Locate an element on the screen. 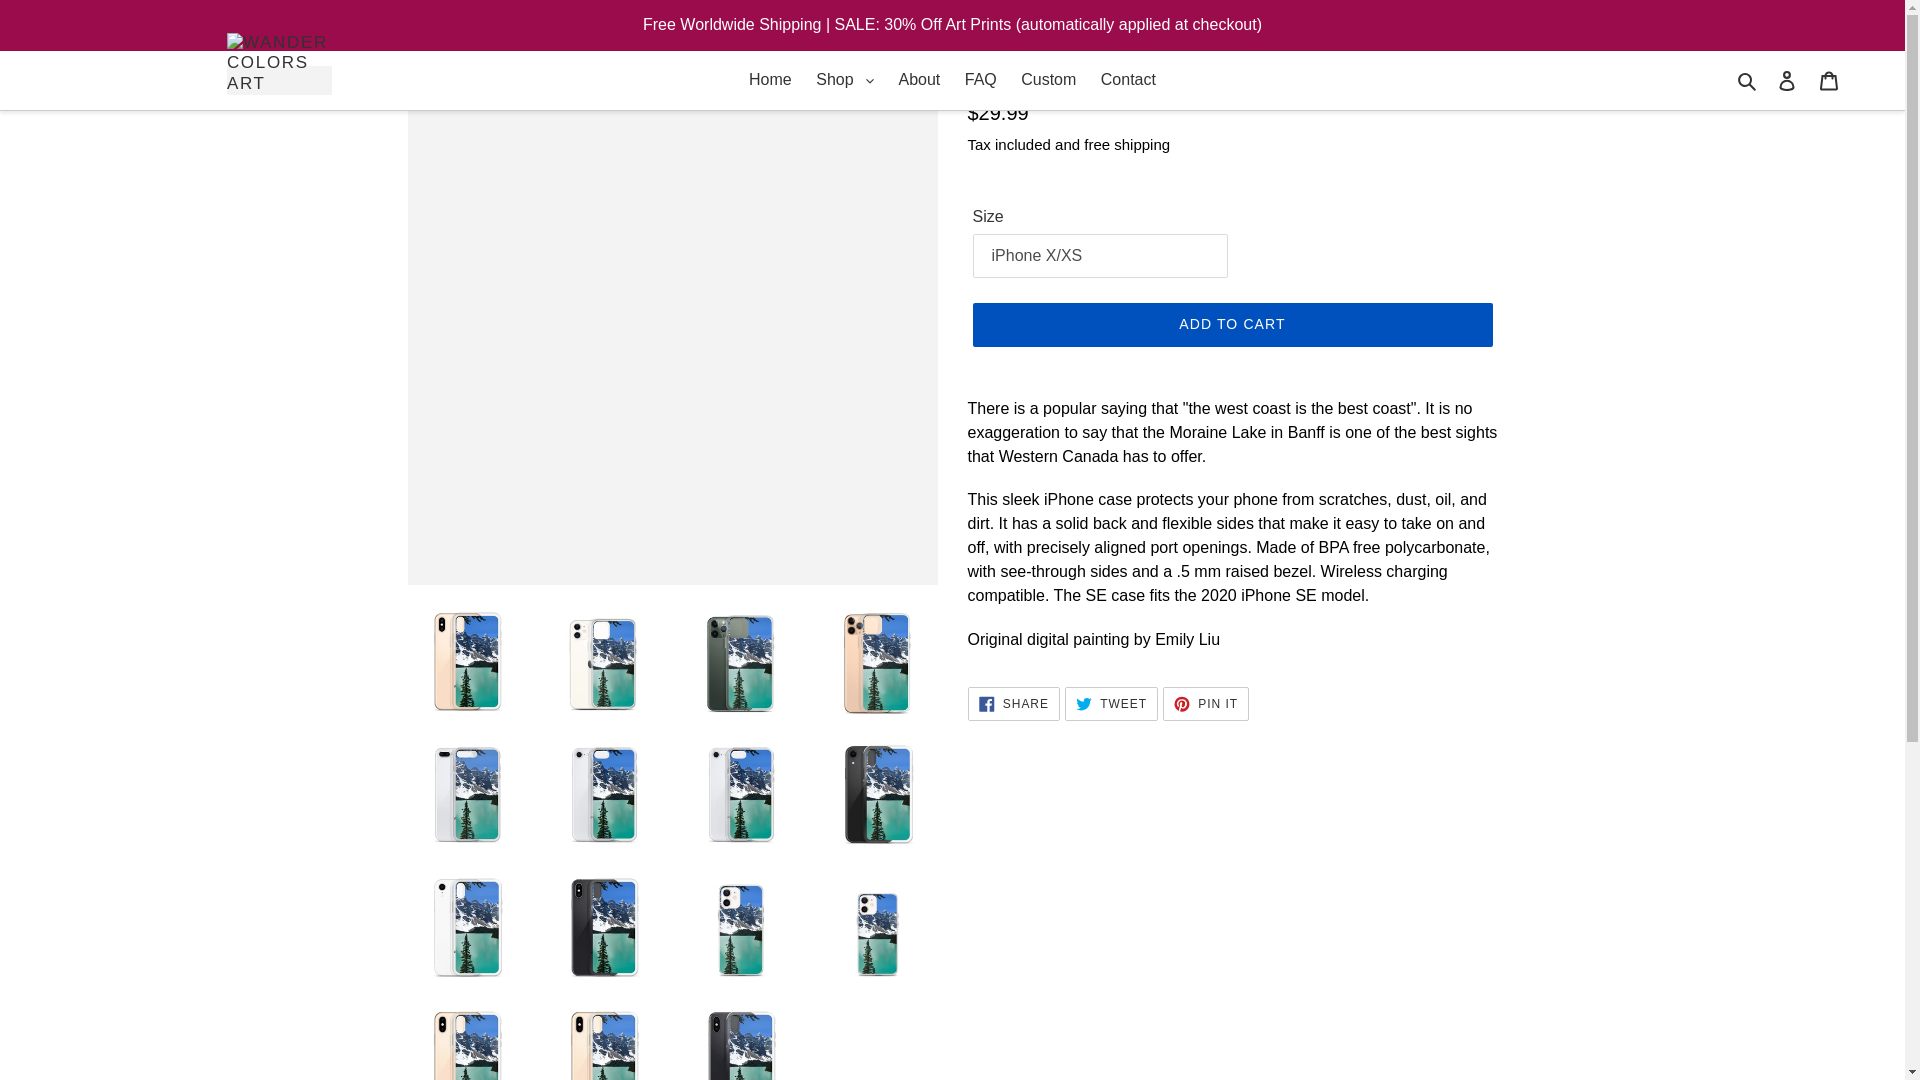 The image size is (1920, 1080). Cart is located at coordinates (1829, 80).